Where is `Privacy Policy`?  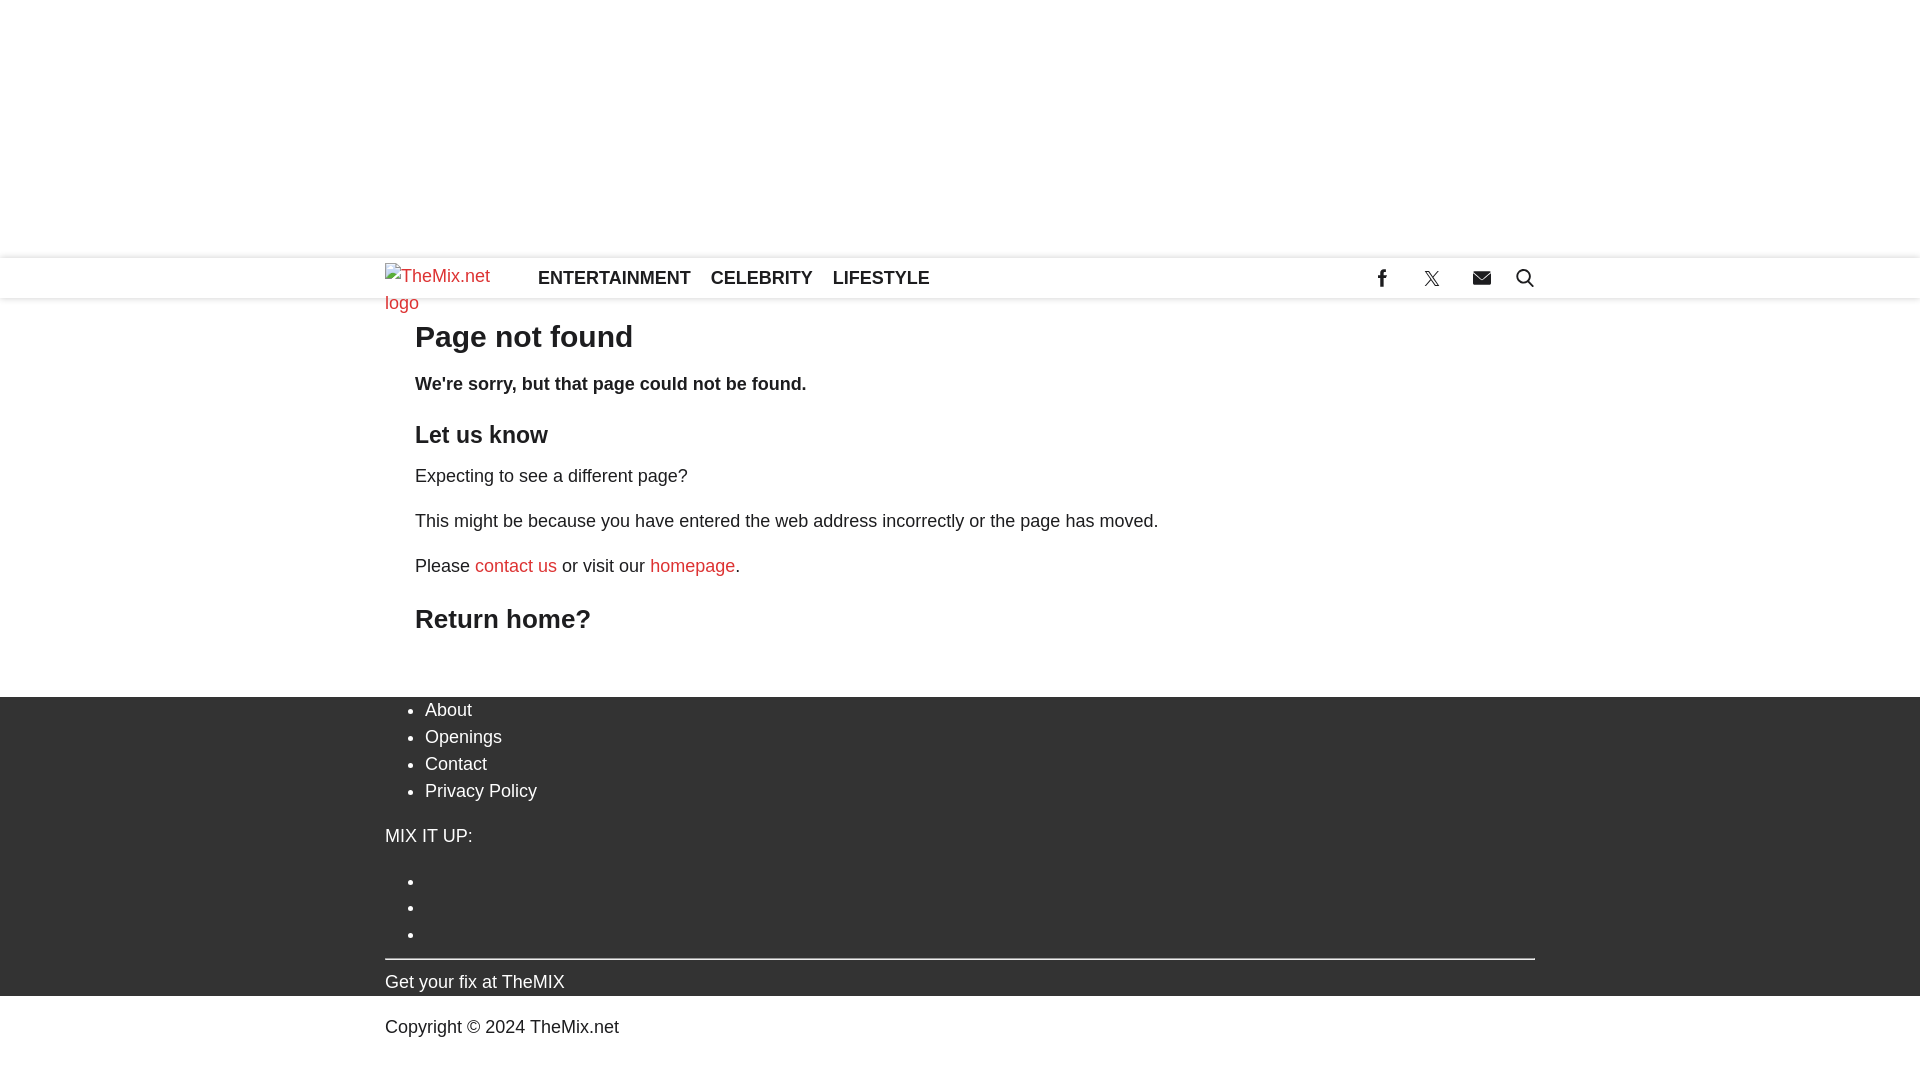 Privacy Policy is located at coordinates (480, 790).